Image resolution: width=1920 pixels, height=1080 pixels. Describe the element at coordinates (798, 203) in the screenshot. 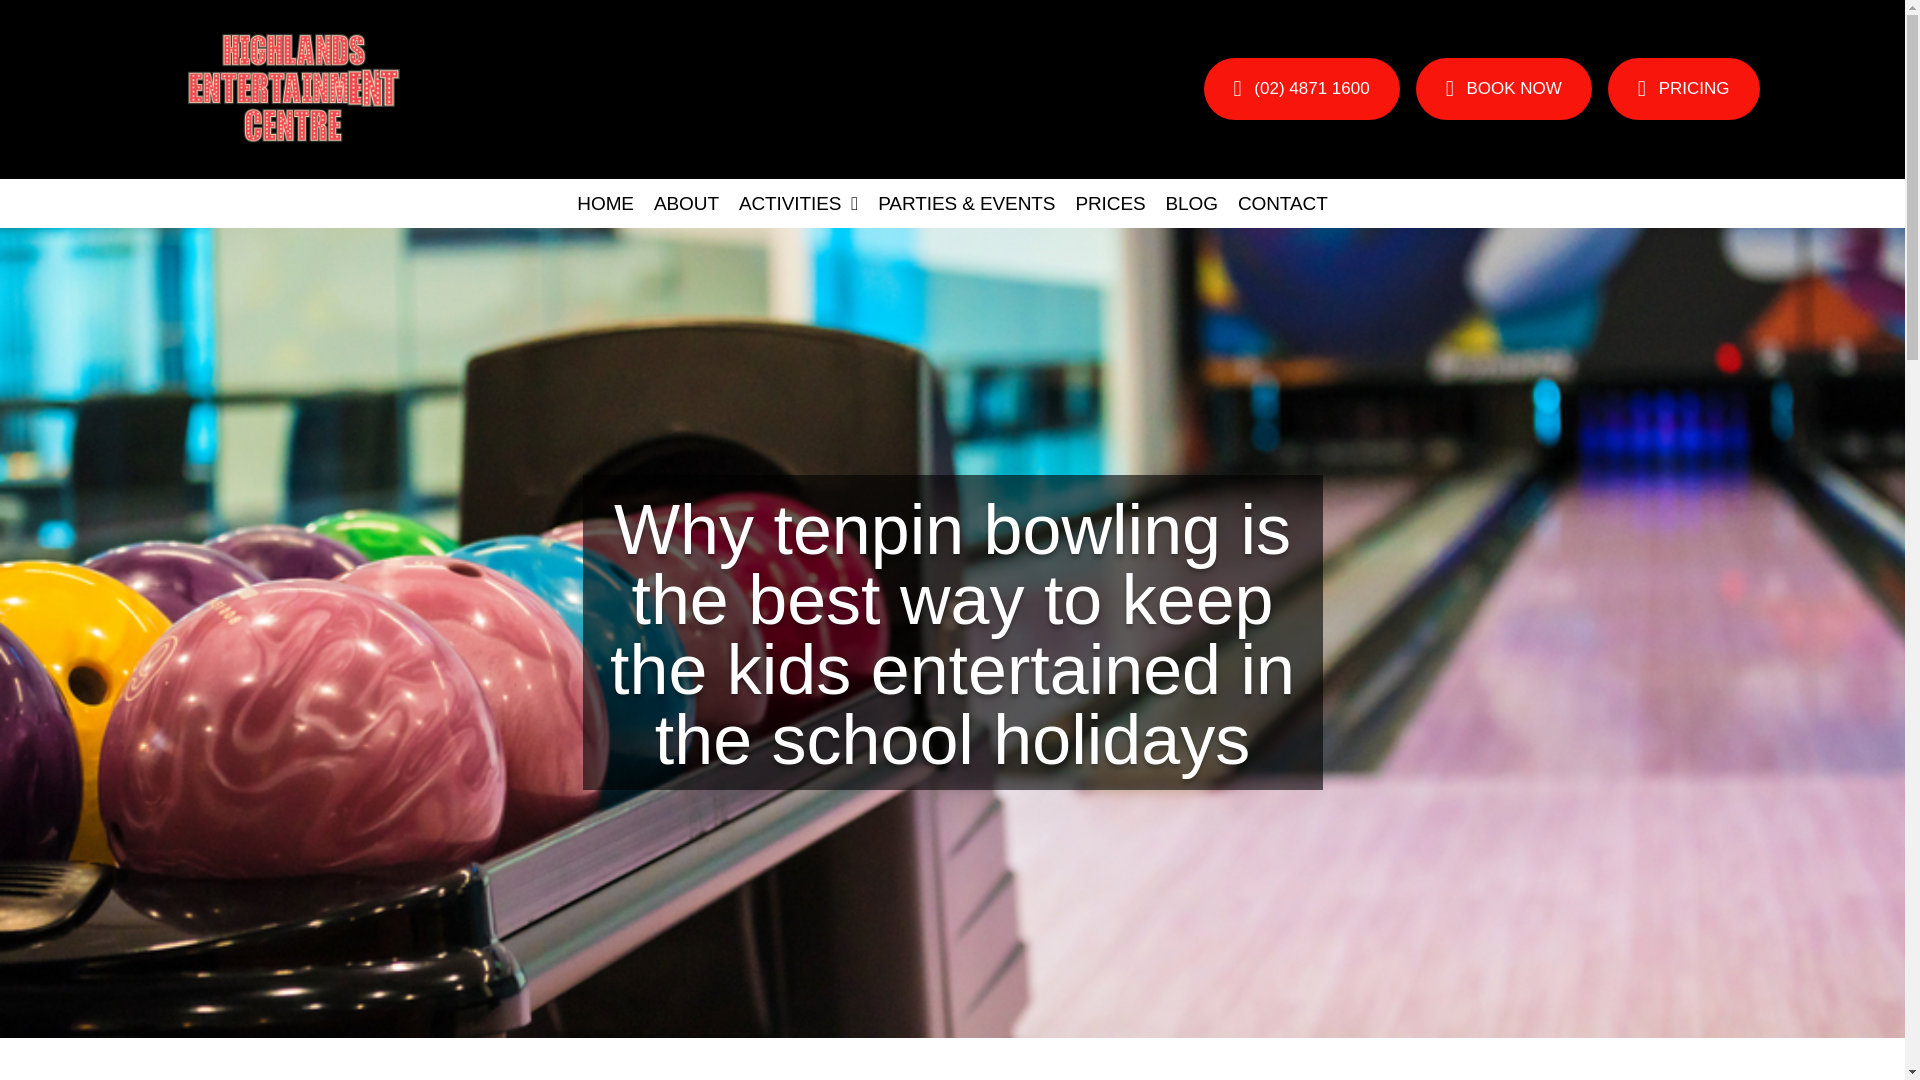

I see `ACTIVITIES` at that location.